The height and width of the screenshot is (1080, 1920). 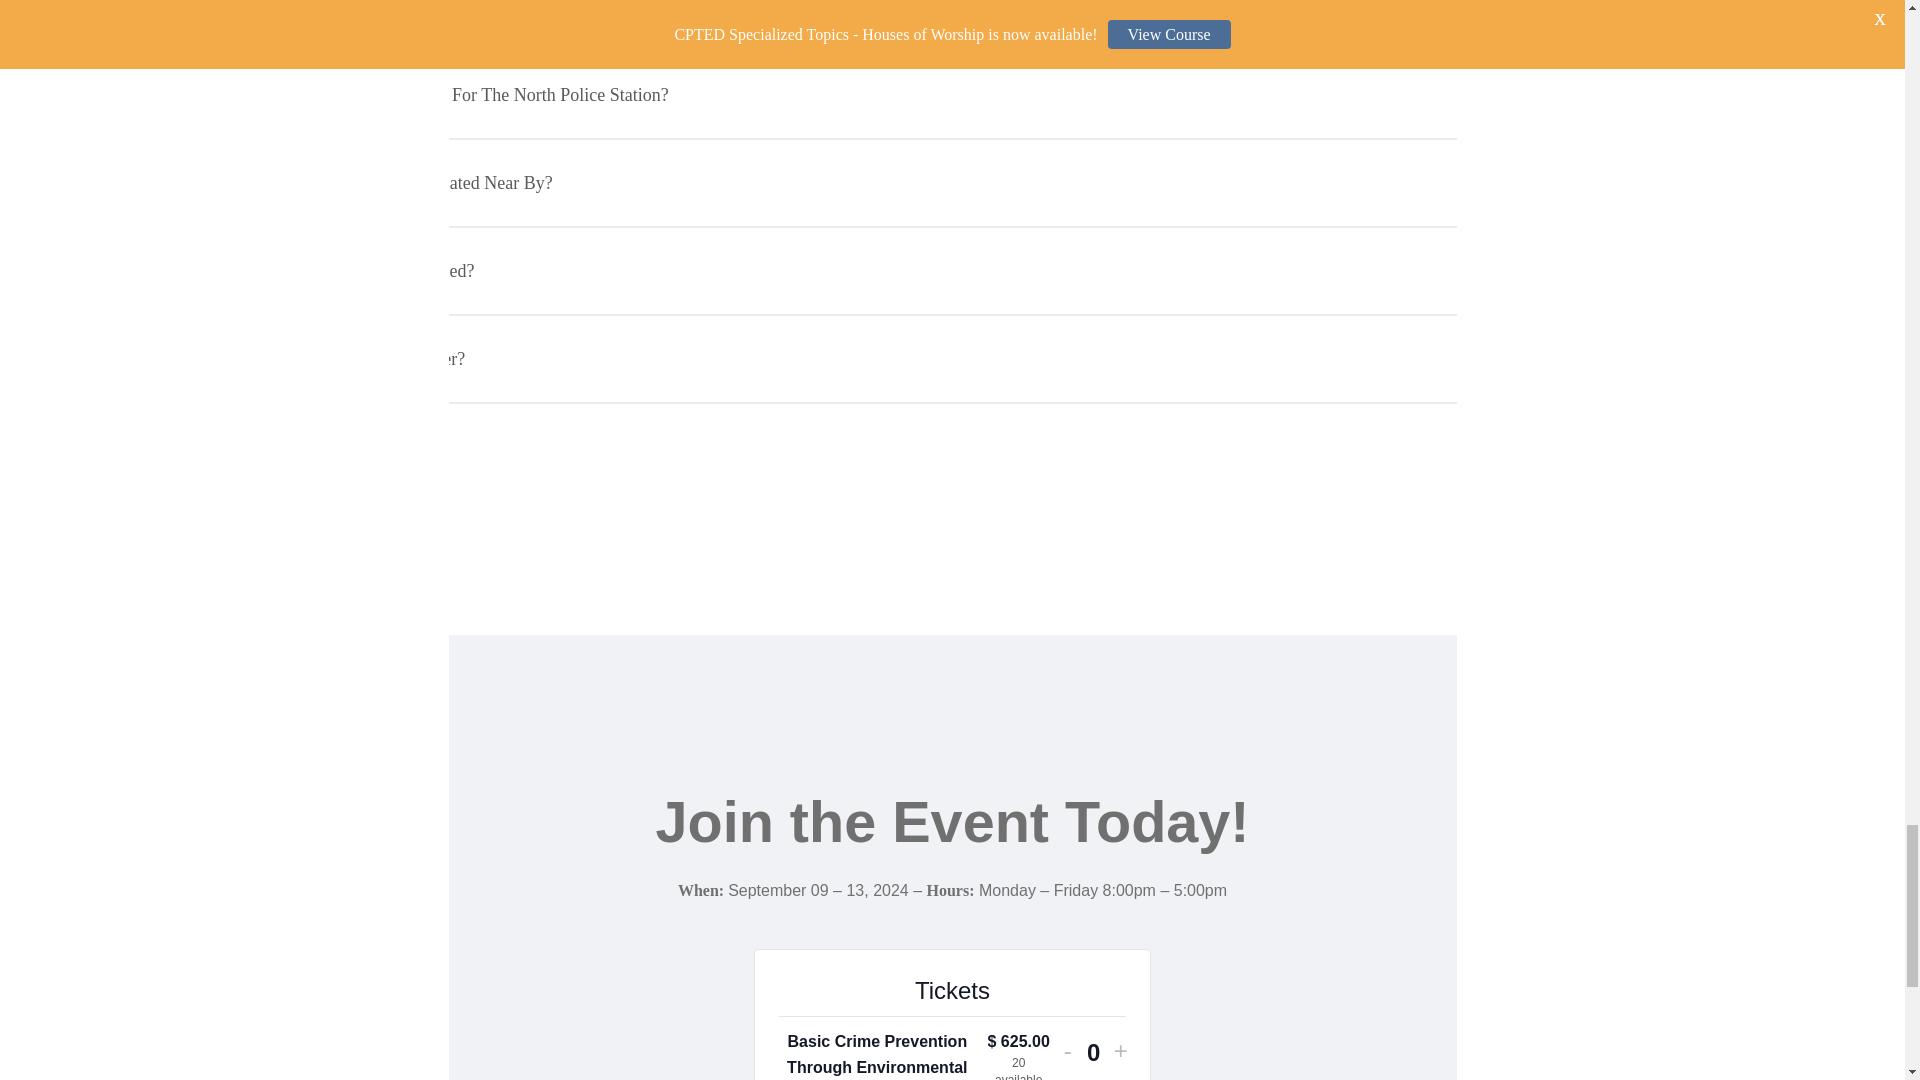 What do you see at coordinates (952, 182) in the screenshot?
I see `What Hotels Are Located Near By?` at bounding box center [952, 182].